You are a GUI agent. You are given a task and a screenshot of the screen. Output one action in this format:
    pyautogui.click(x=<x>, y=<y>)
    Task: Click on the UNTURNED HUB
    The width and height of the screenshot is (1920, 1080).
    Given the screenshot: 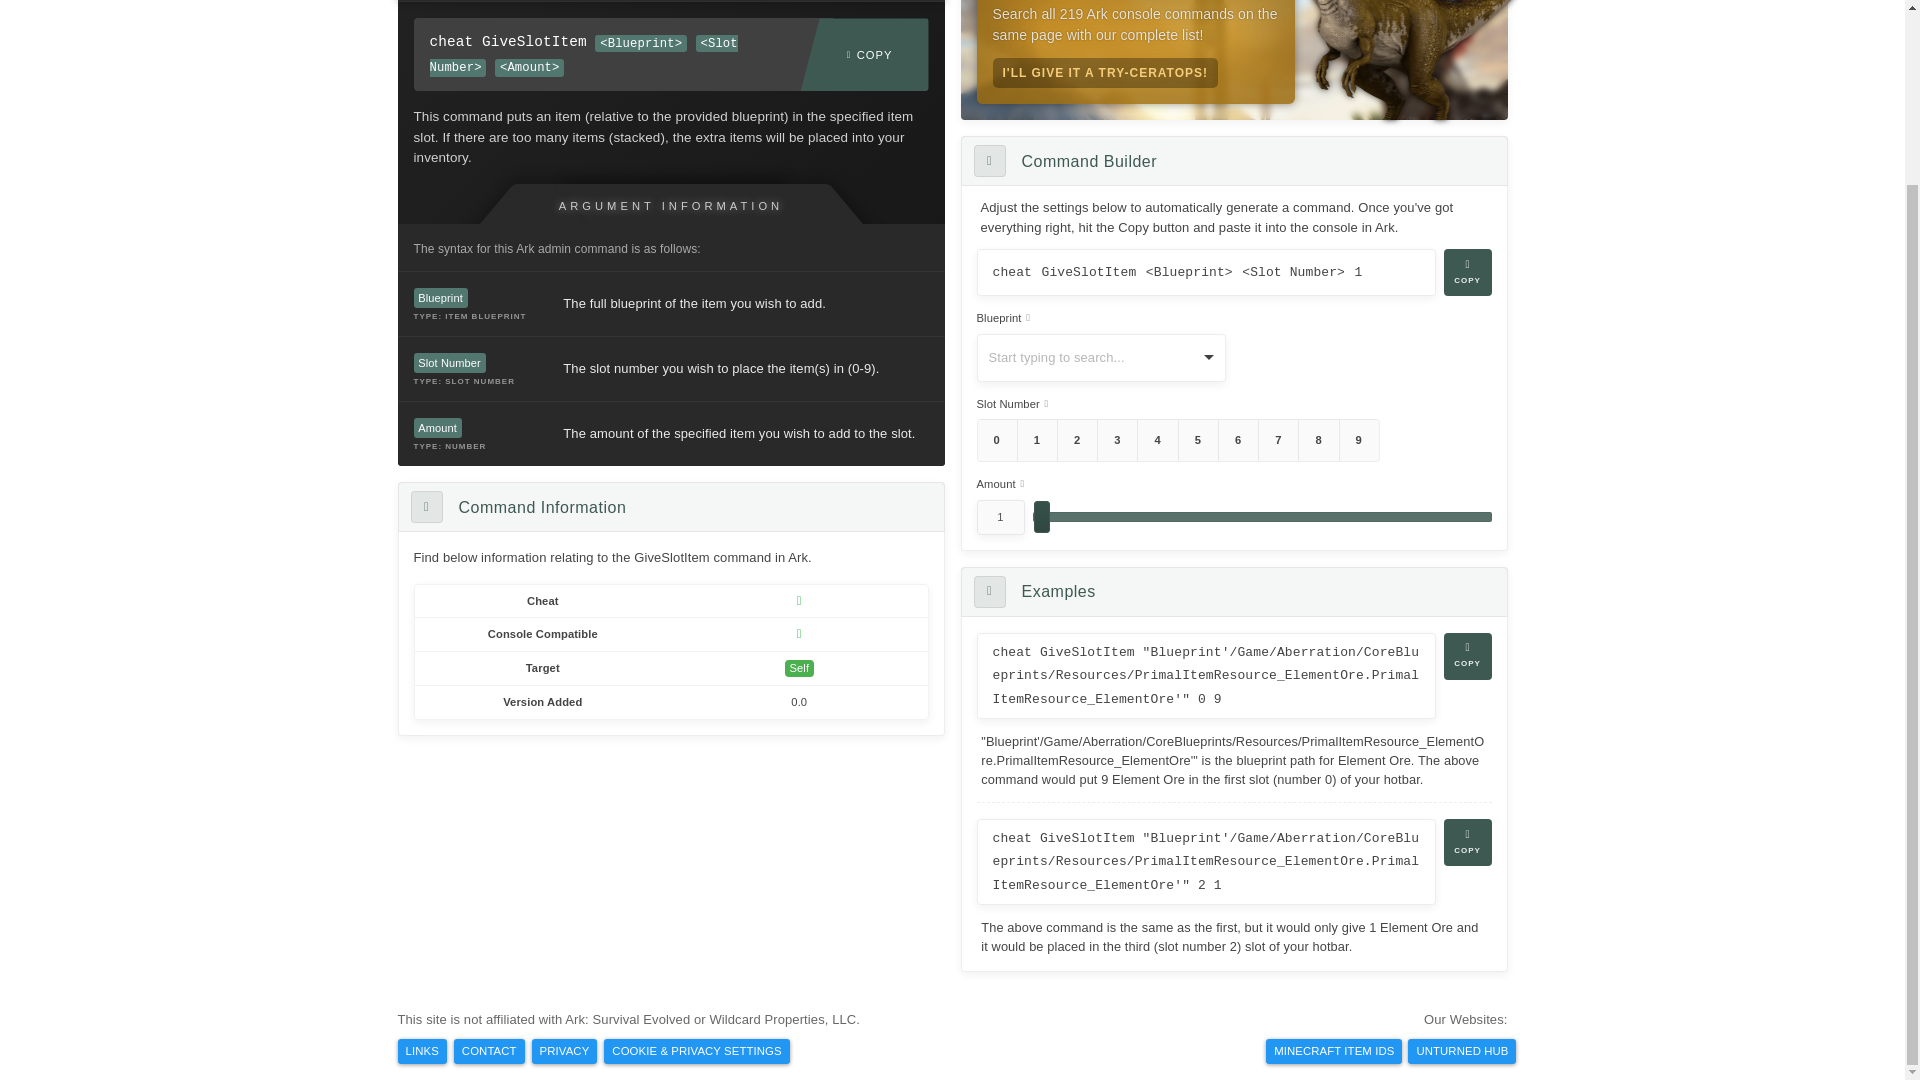 What is the action you would take?
    pyautogui.click(x=1462, y=1050)
    